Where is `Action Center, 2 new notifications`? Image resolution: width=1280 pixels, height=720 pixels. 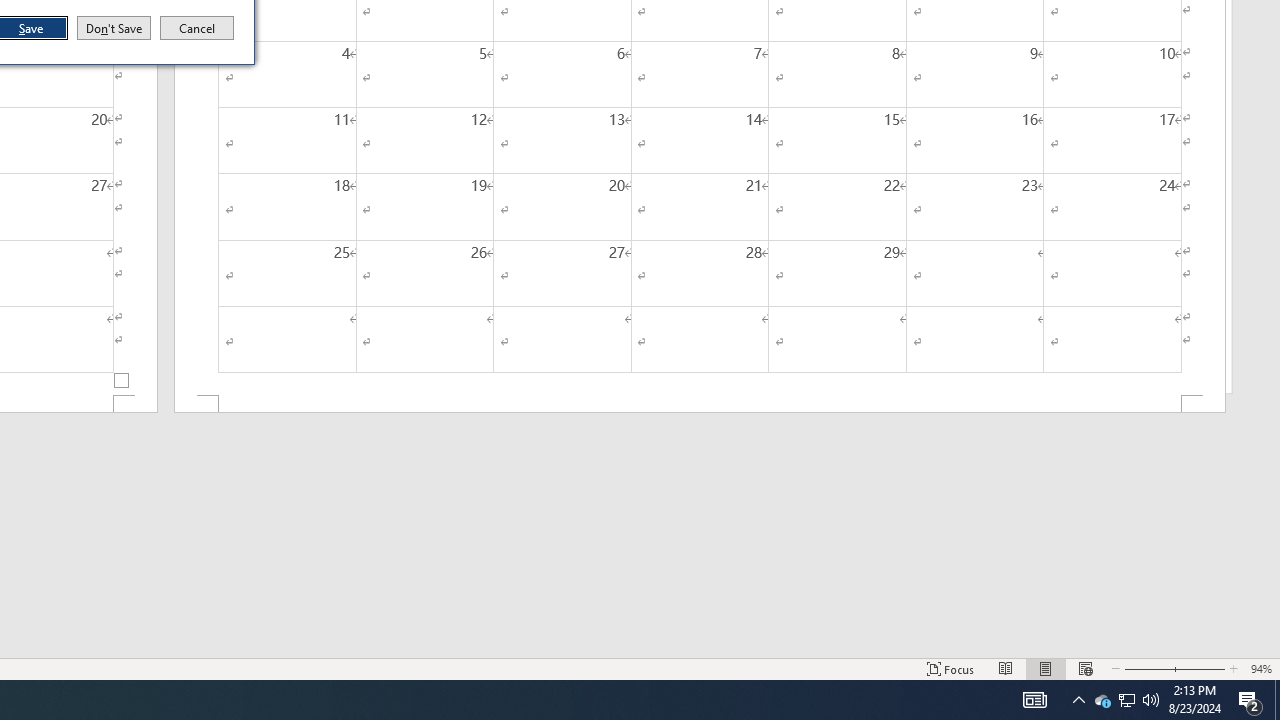
Action Center, 2 new notifications is located at coordinates (1250, 700).